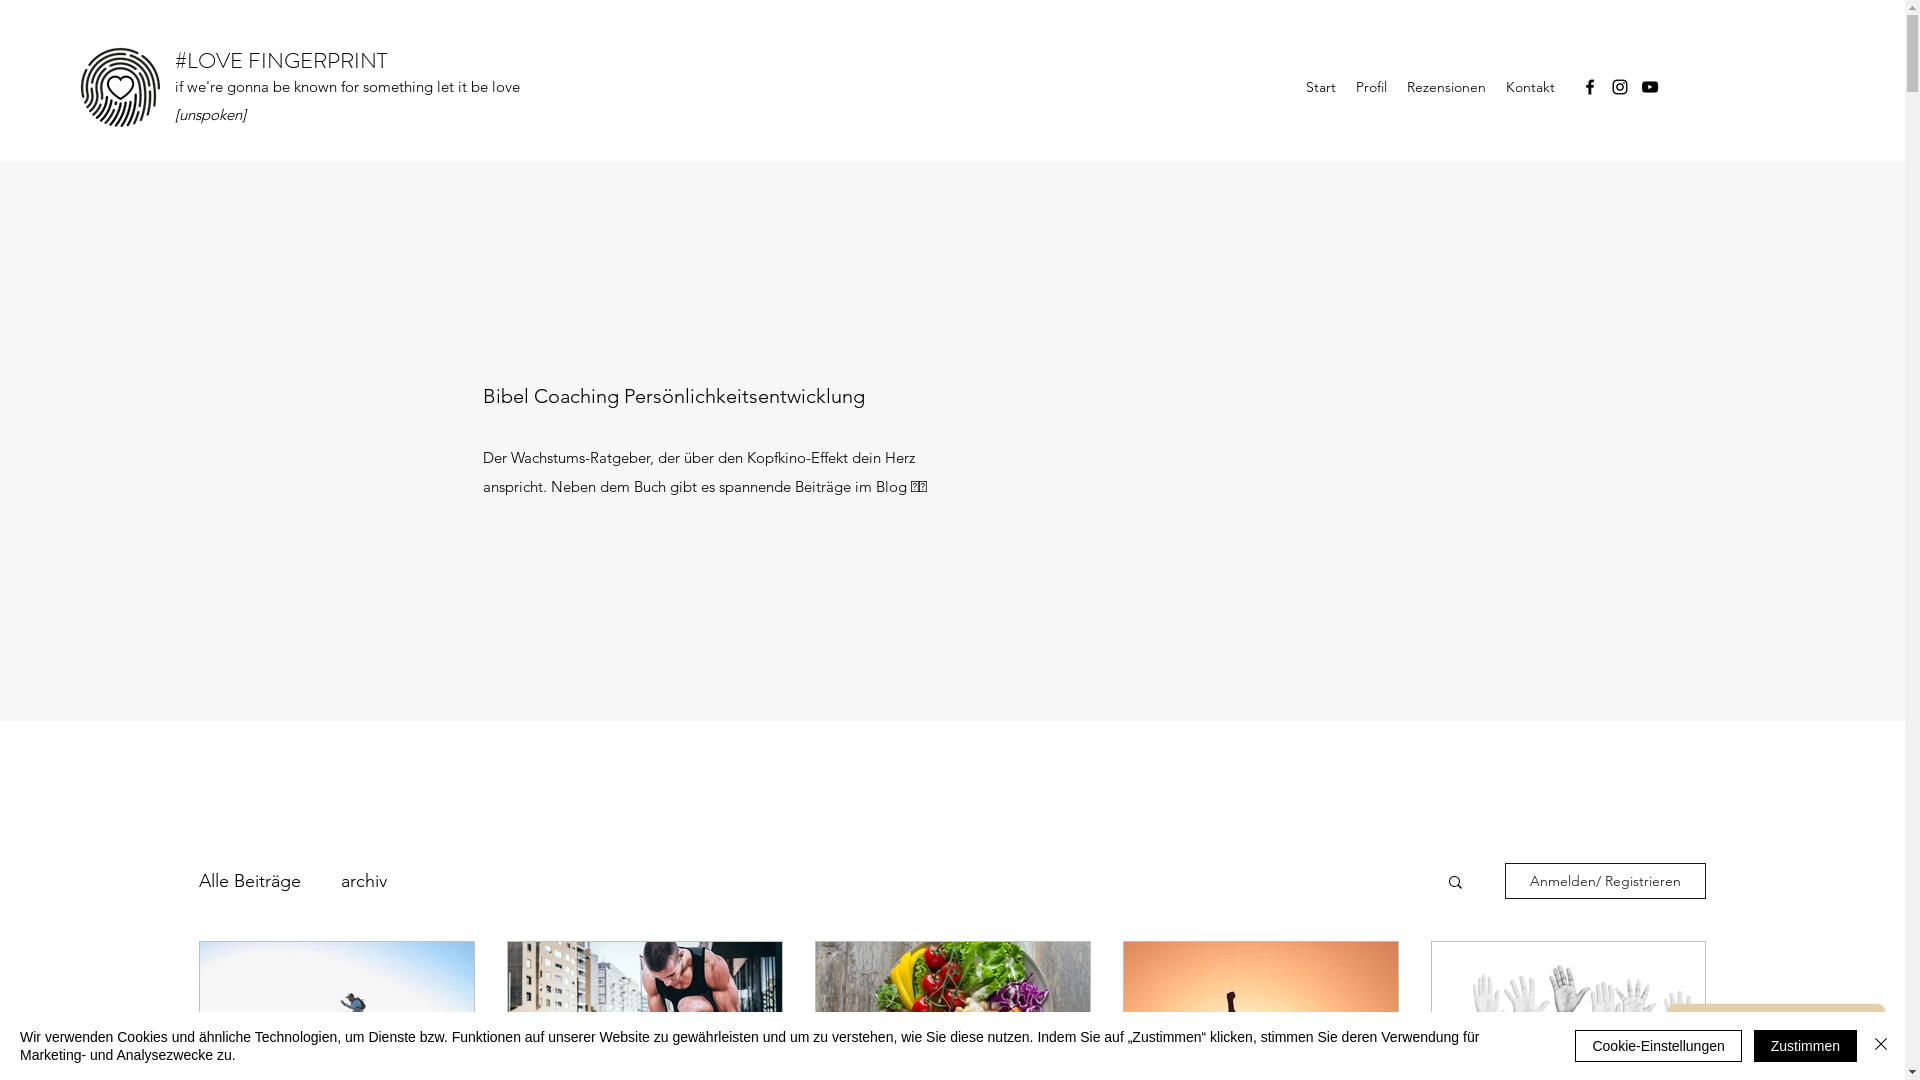 The height and width of the screenshot is (1080, 1920). I want to click on Rezensionen, so click(1446, 87).